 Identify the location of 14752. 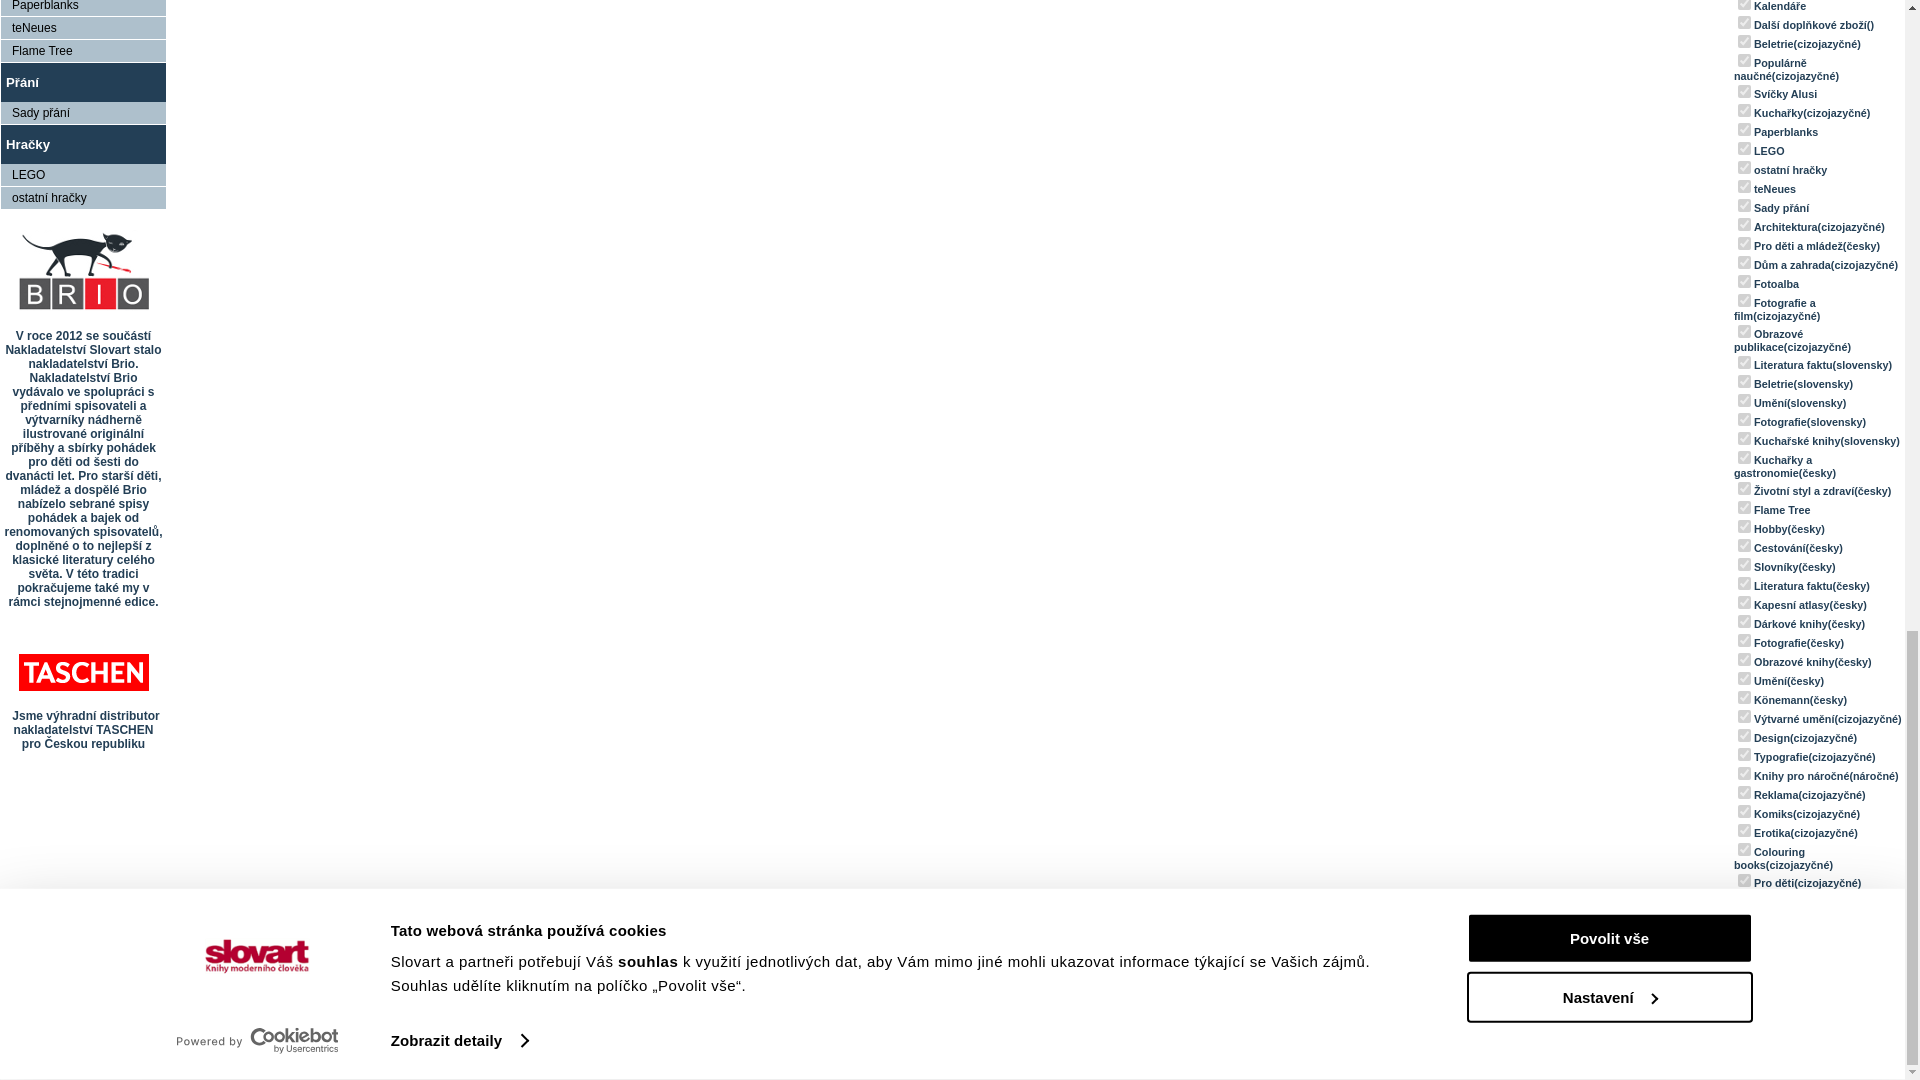
(1744, 60).